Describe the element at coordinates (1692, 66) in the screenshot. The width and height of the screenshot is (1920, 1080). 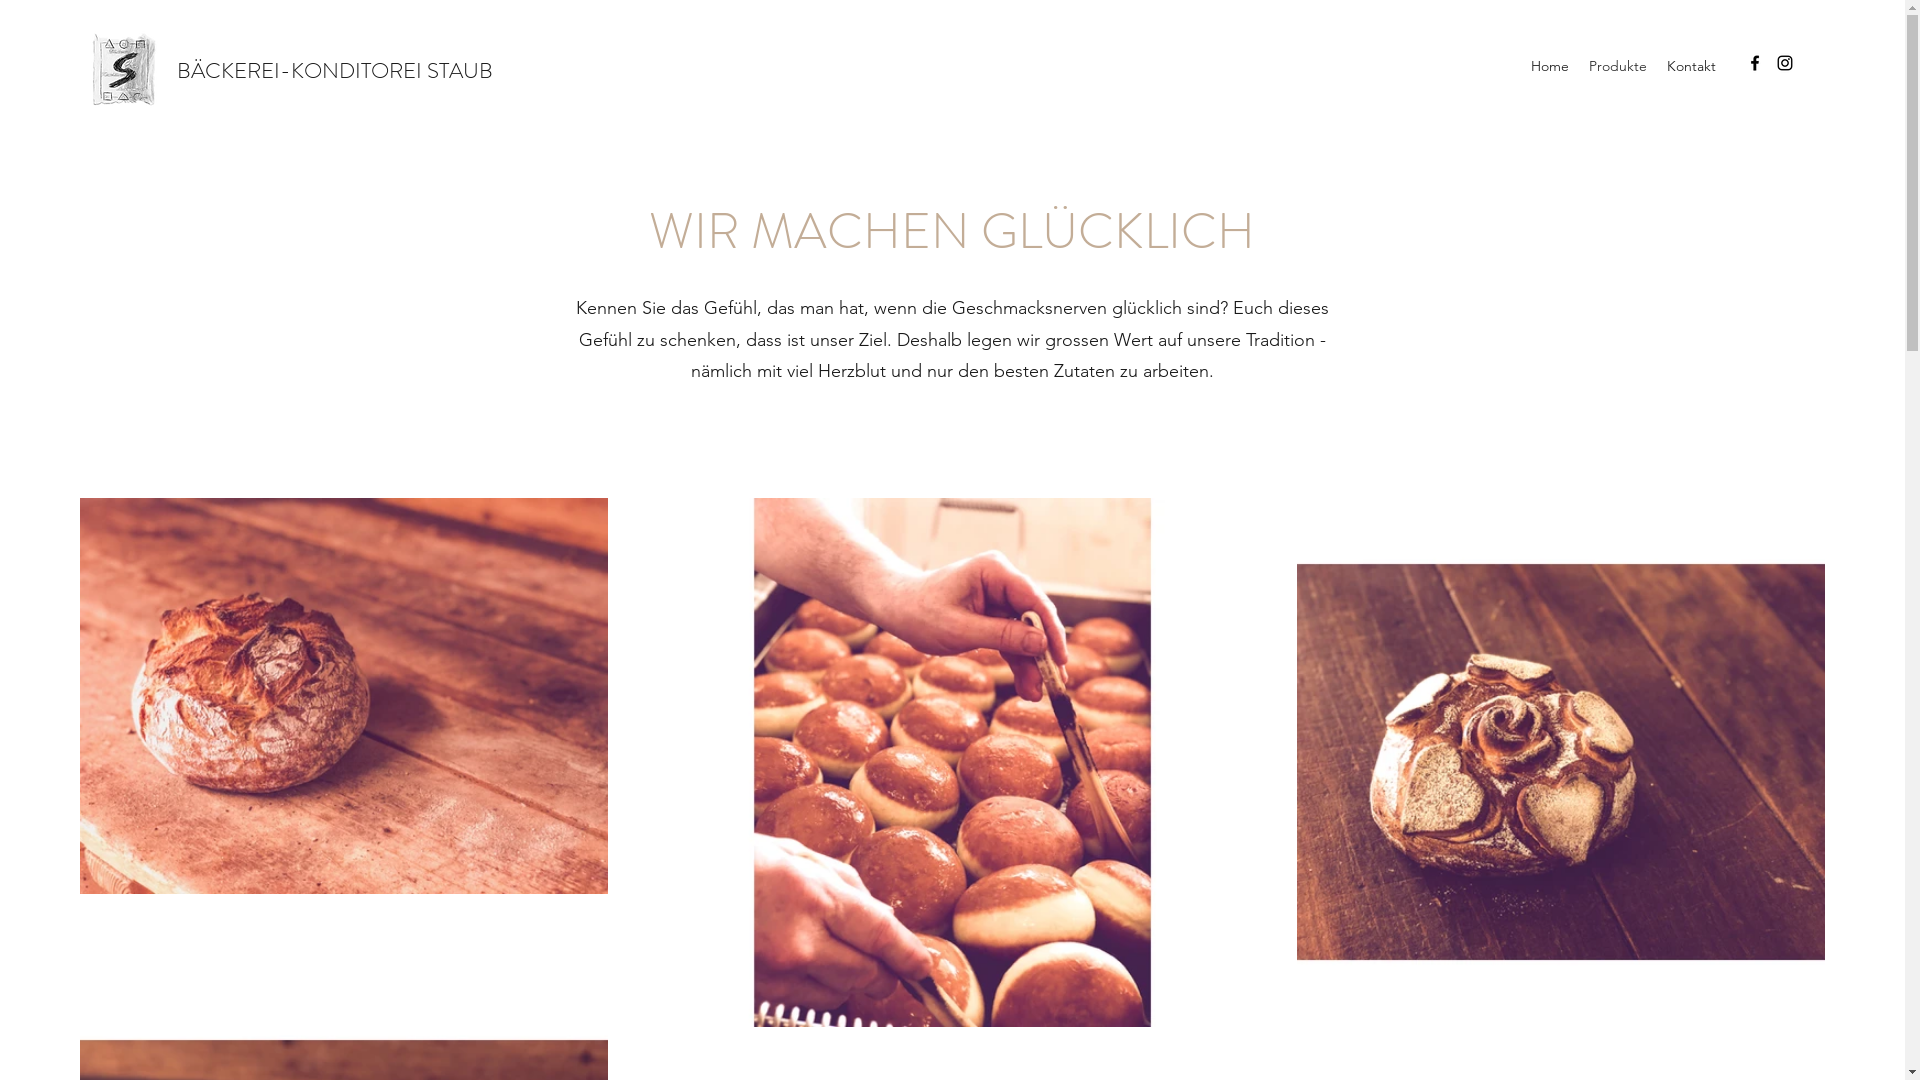
I see `Kontakt` at that location.